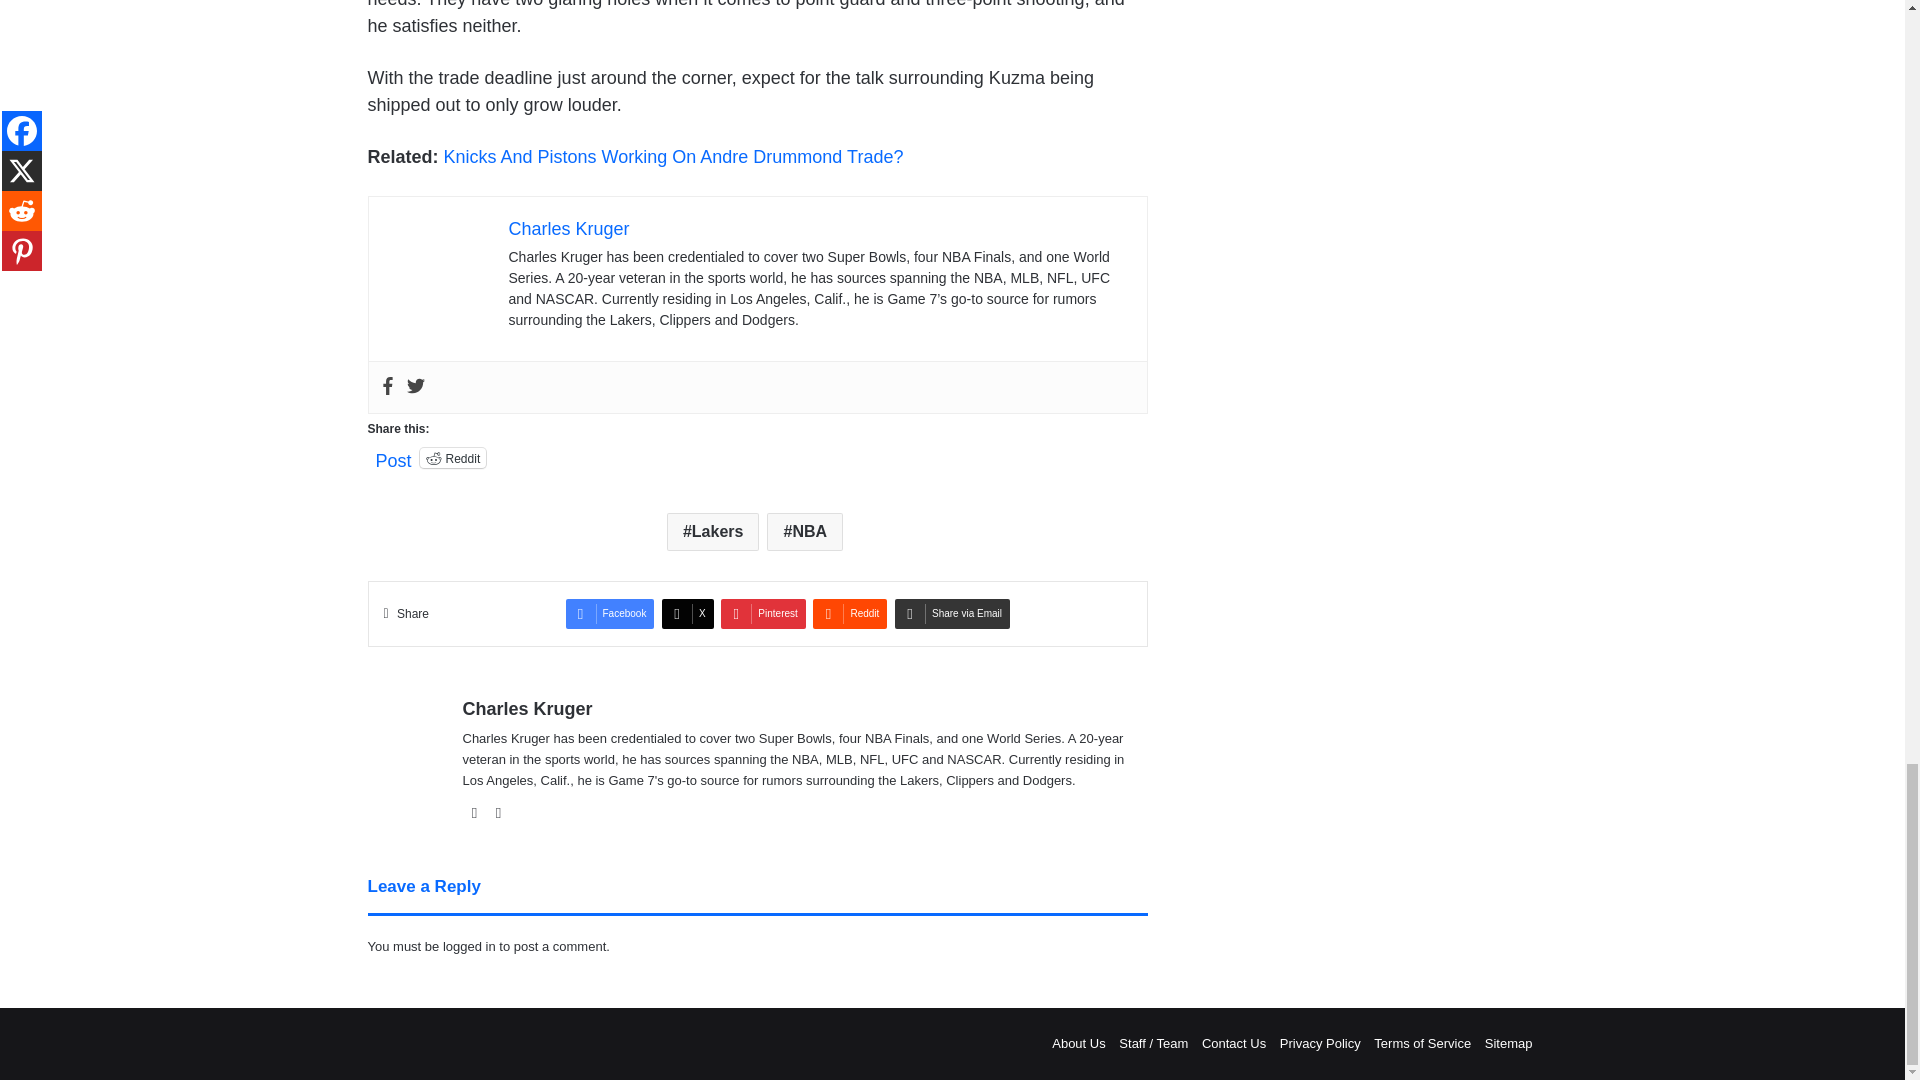 The image size is (1920, 1080). What do you see at coordinates (454, 458) in the screenshot?
I see `Reddit` at bounding box center [454, 458].